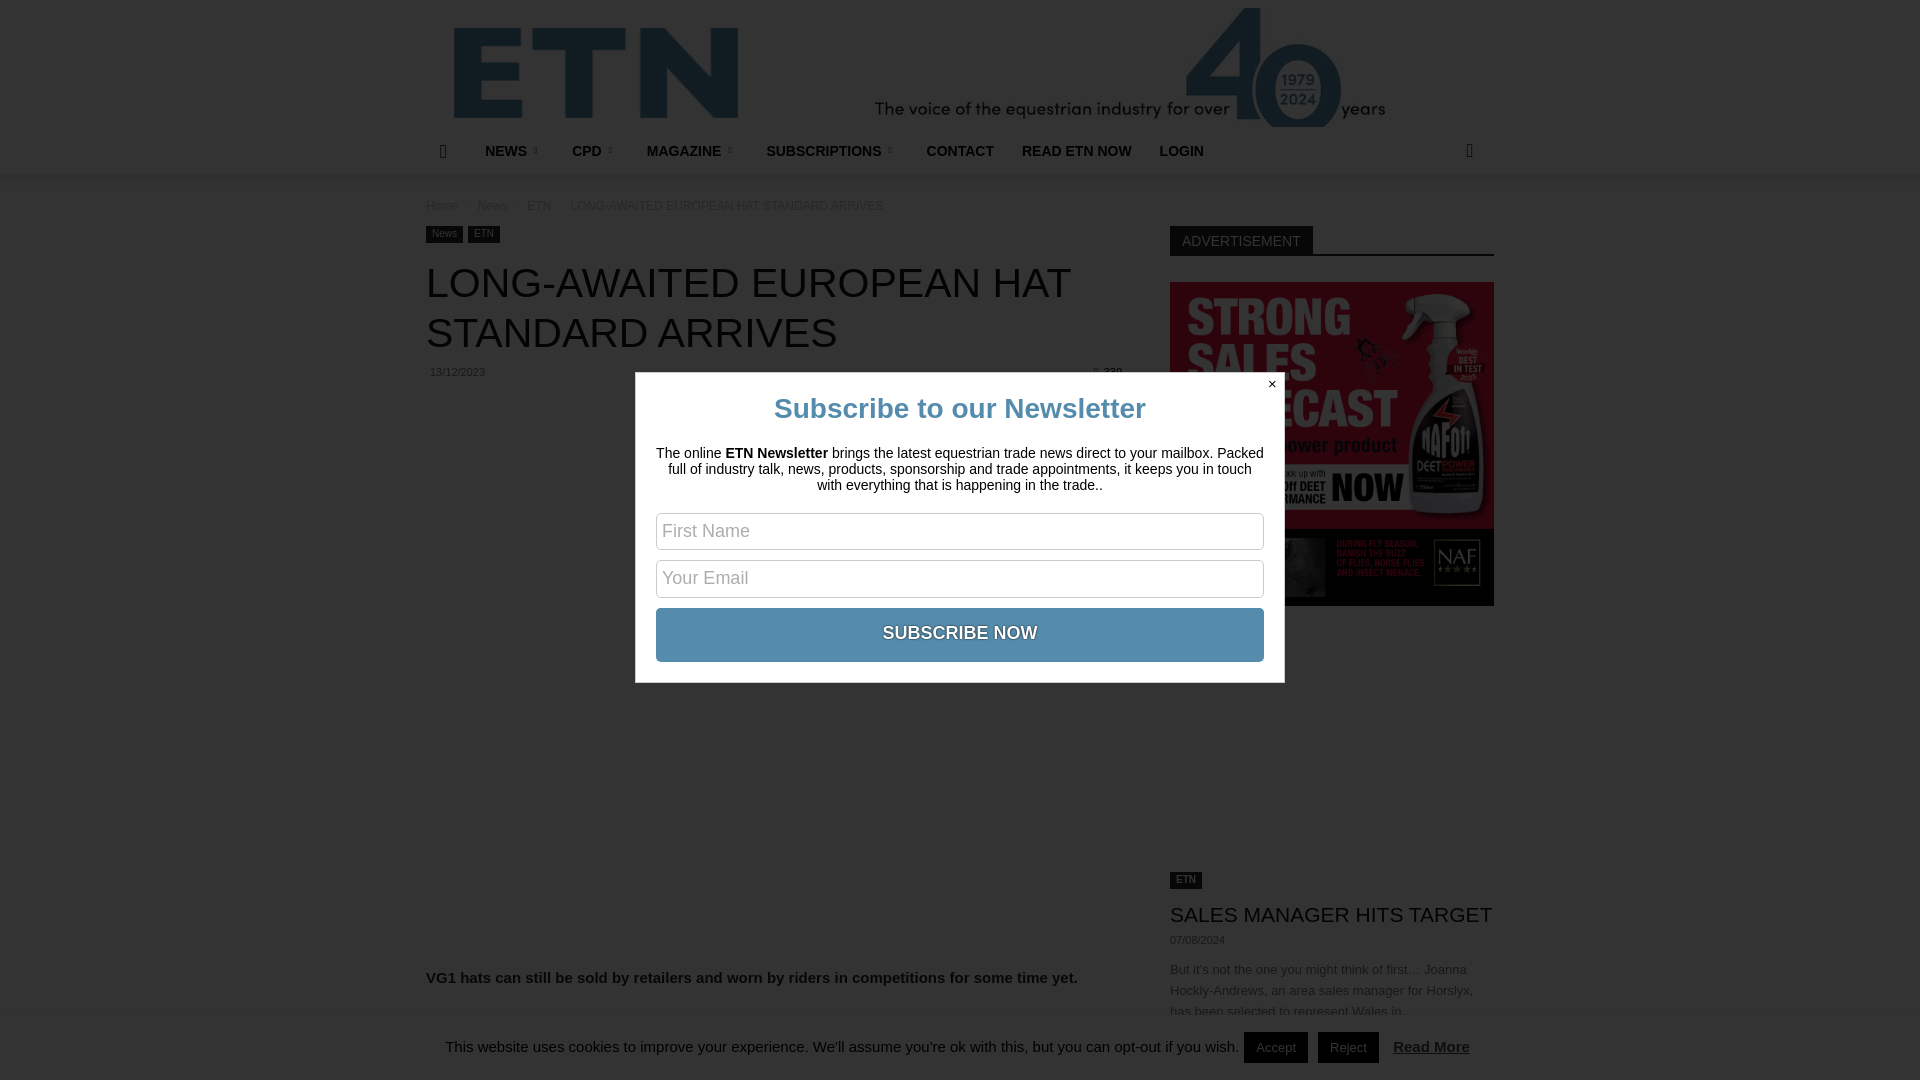  What do you see at coordinates (960, 632) in the screenshot?
I see `SUBSCRIBE NOW` at bounding box center [960, 632].